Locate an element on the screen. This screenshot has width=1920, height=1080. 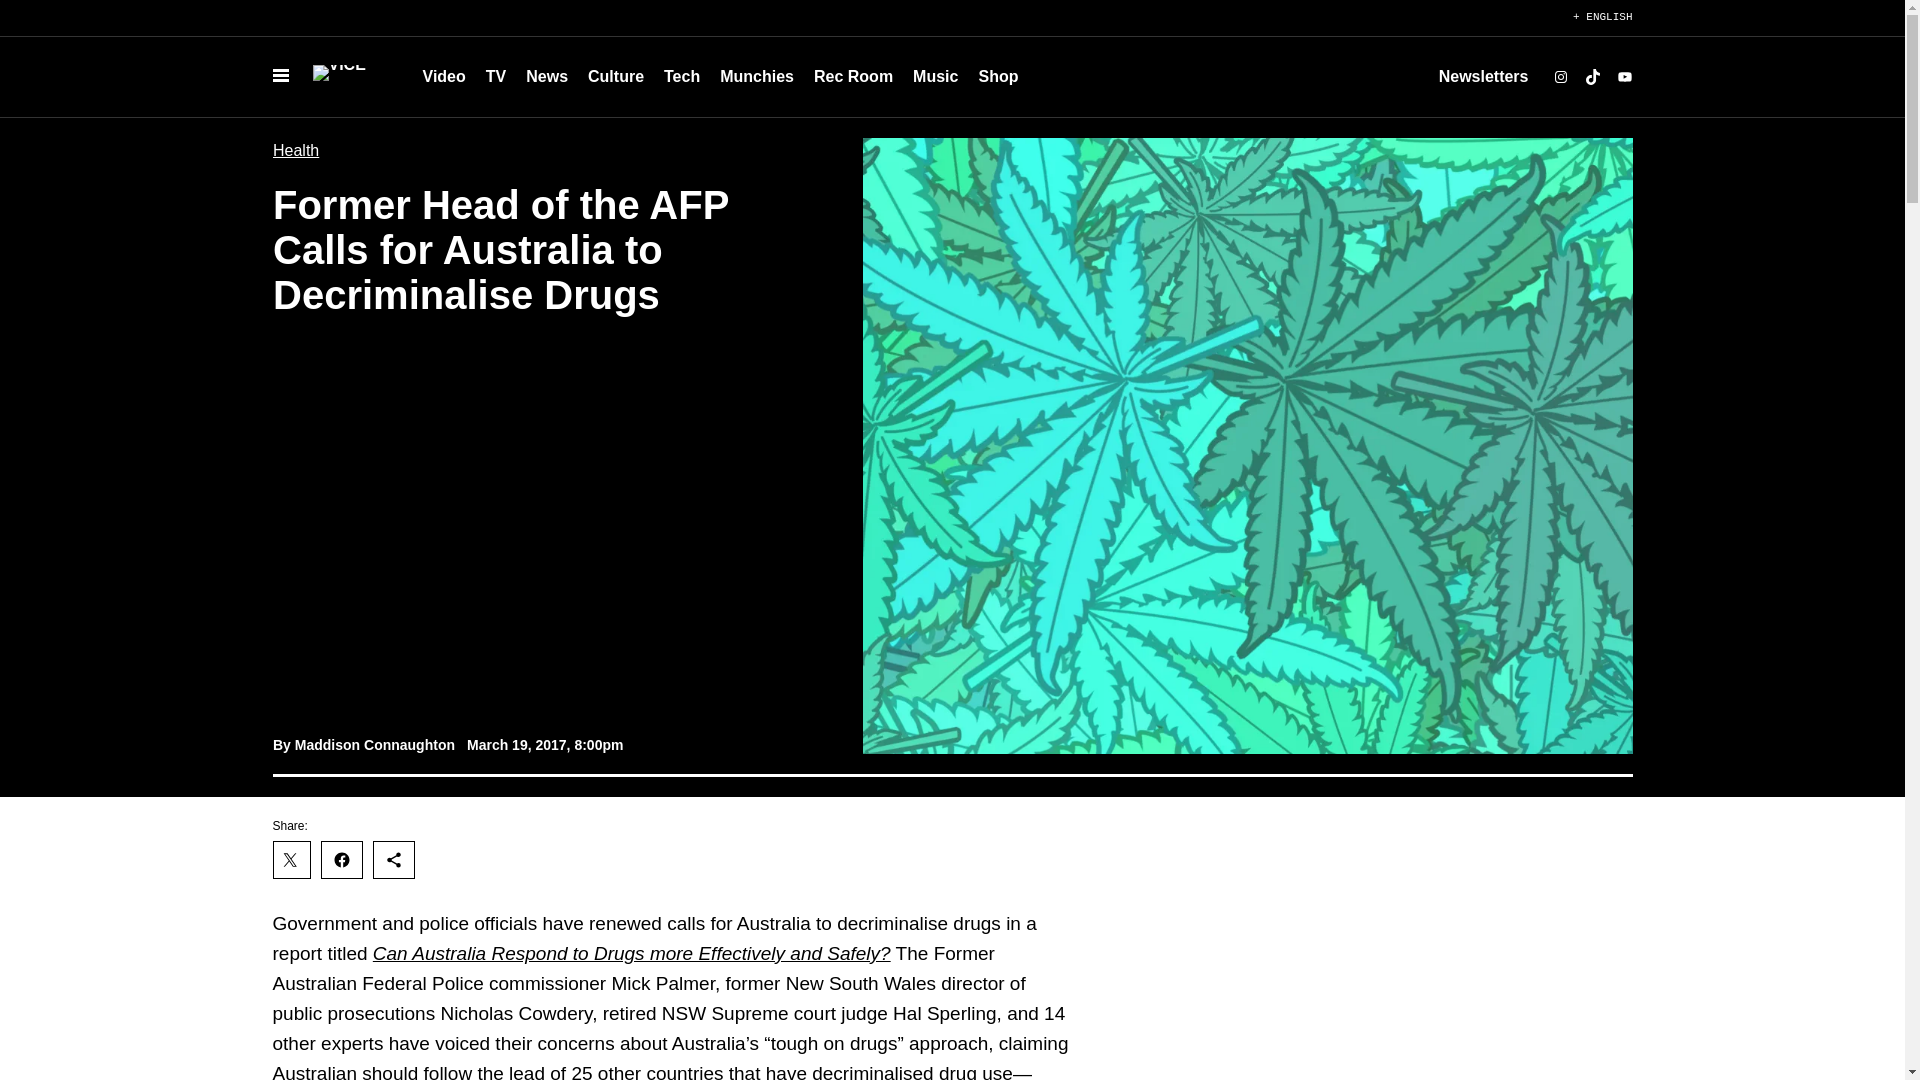
Munchies is located at coordinates (757, 76).